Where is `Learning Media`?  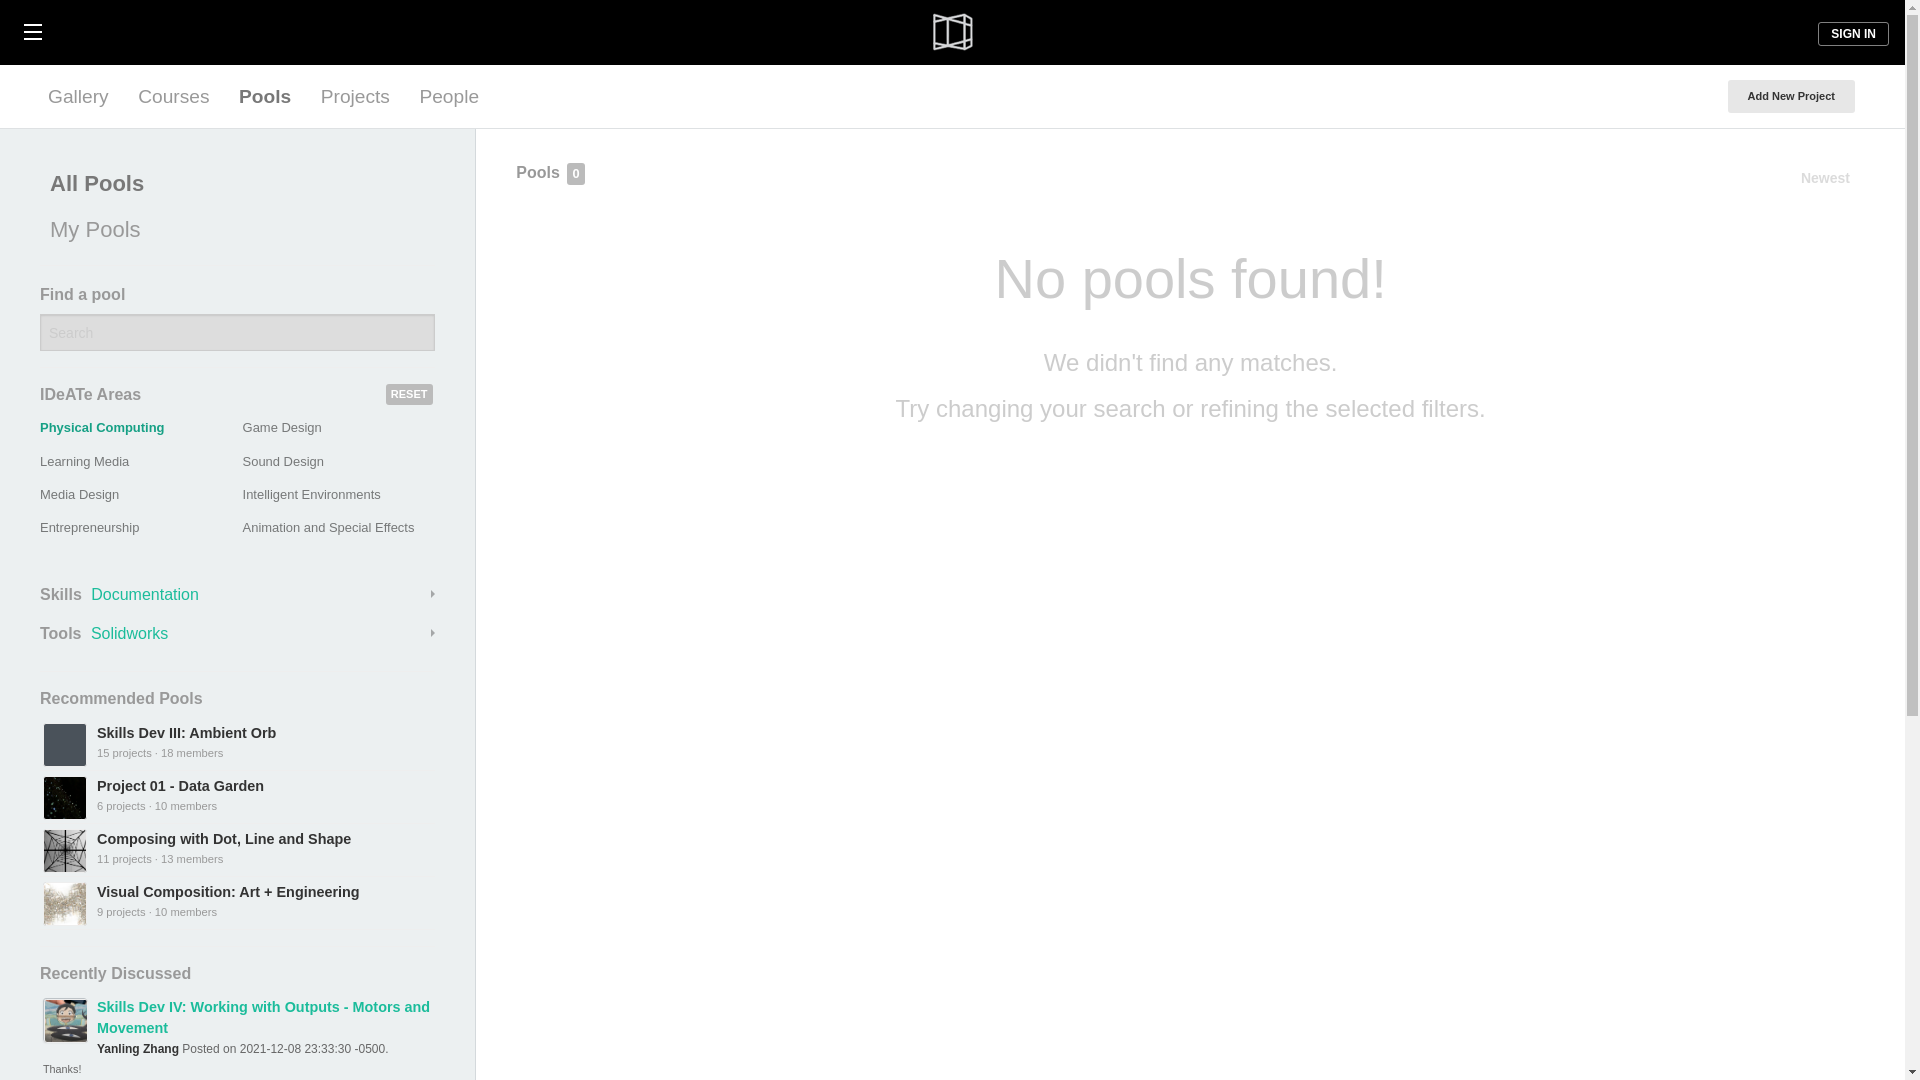 Learning Media is located at coordinates (84, 460).